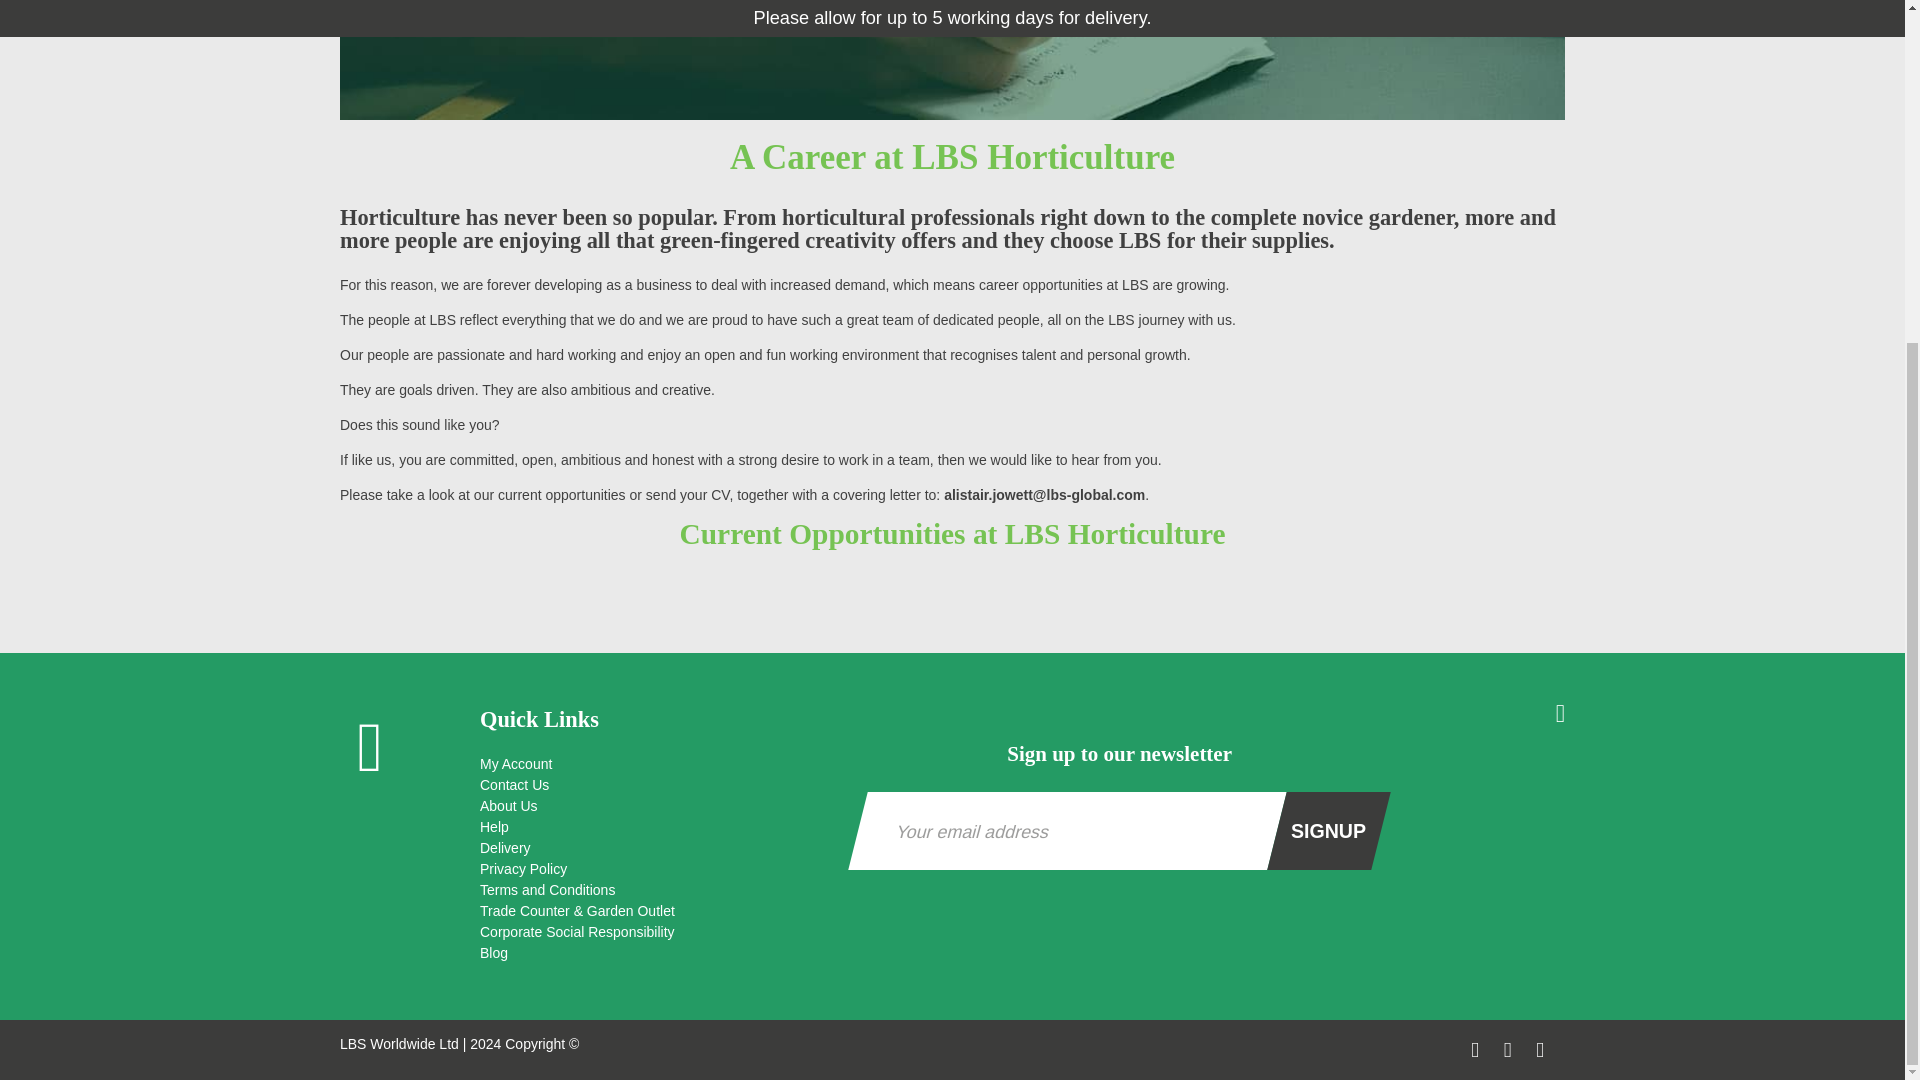 The width and height of the screenshot is (1920, 1080). Describe the element at coordinates (654, 806) in the screenshot. I see `About` at that location.